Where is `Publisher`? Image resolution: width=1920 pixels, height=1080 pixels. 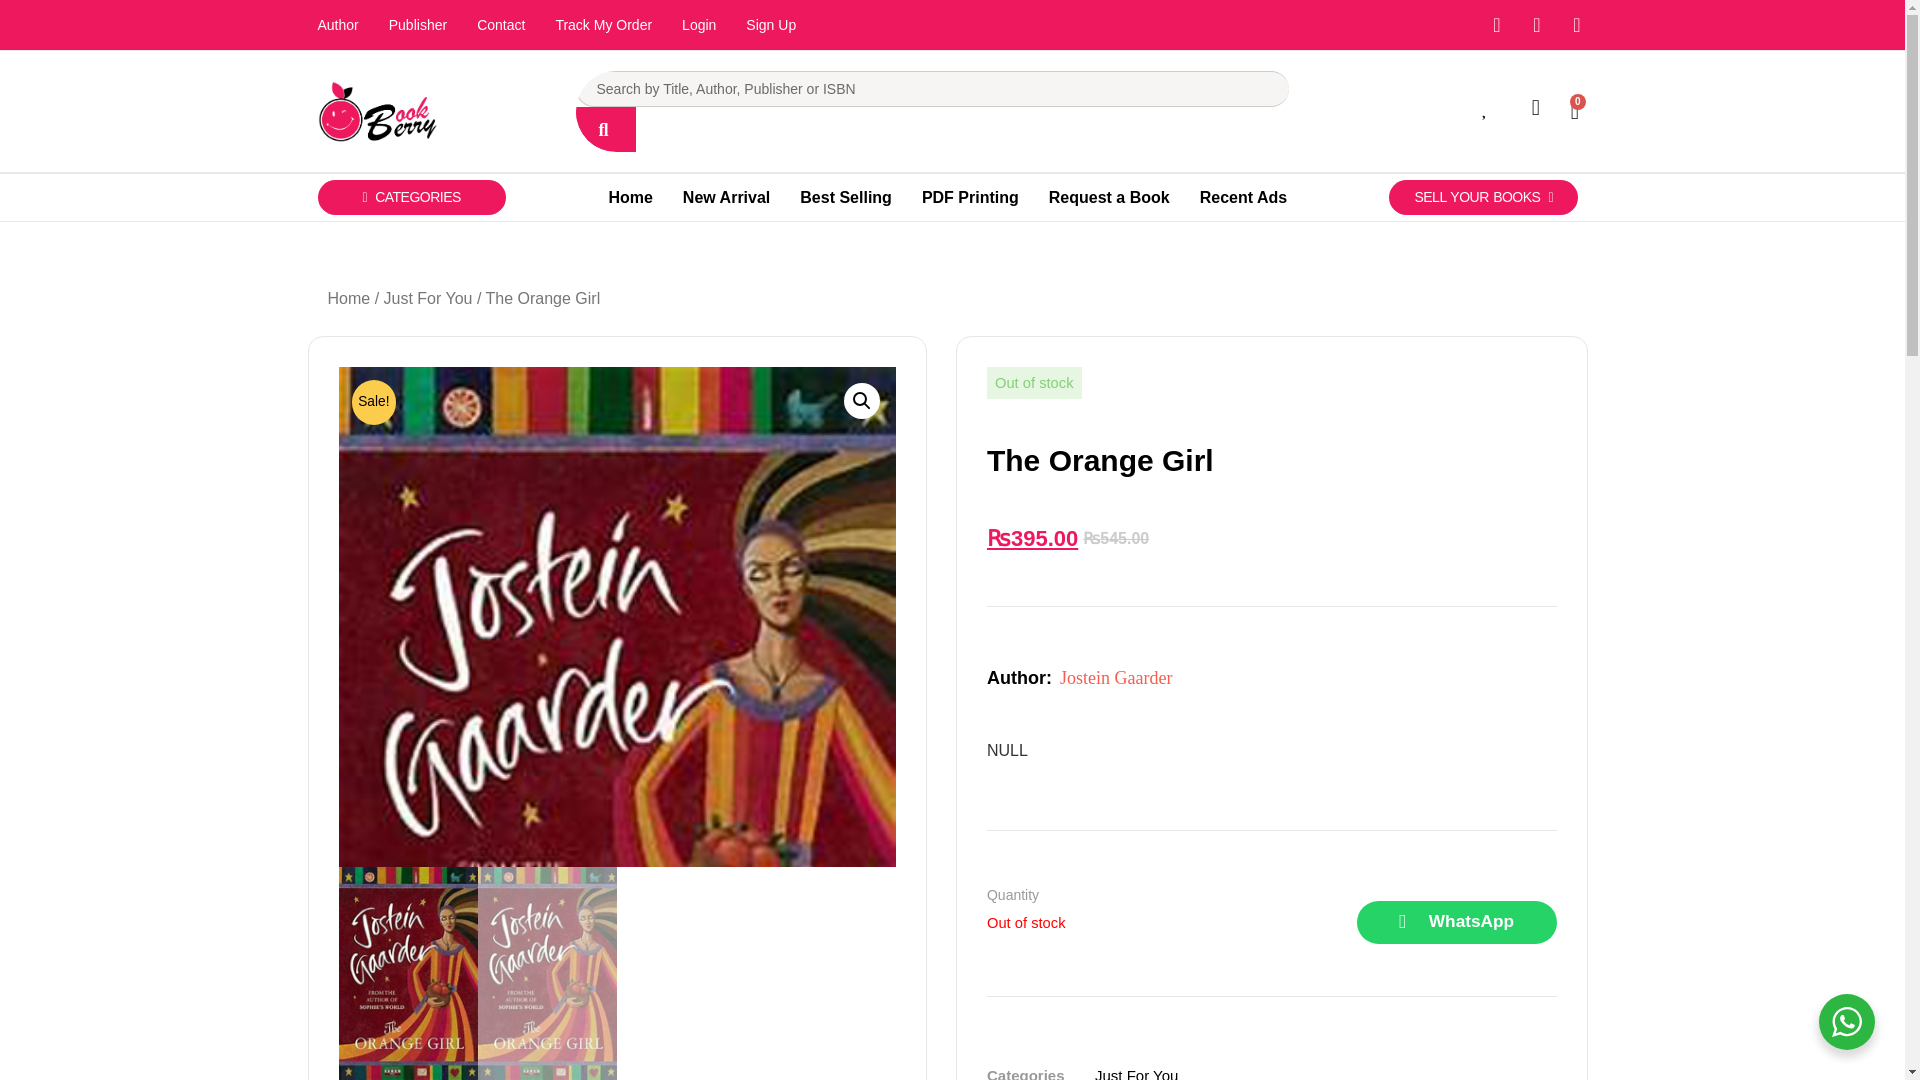
Publisher is located at coordinates (418, 24).